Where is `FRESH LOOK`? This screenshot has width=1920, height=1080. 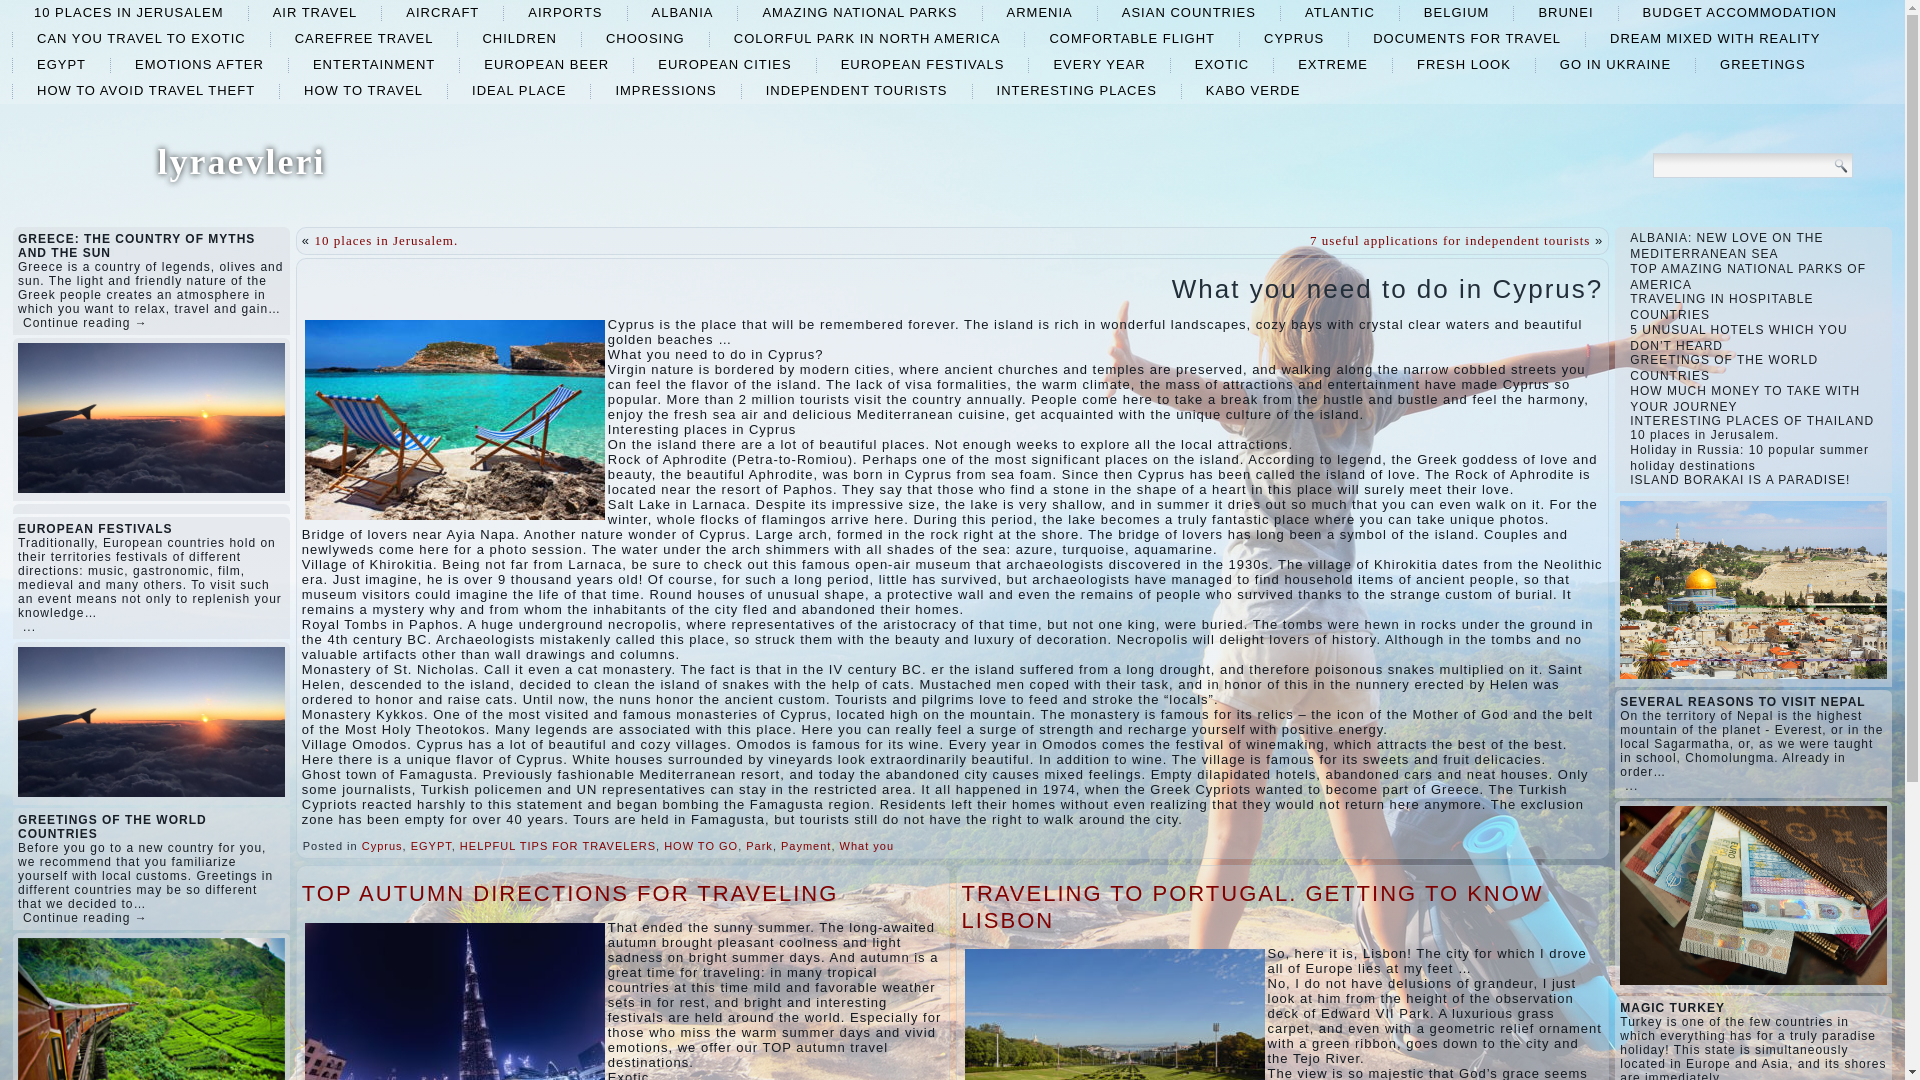 FRESH LOOK is located at coordinates (1464, 64).